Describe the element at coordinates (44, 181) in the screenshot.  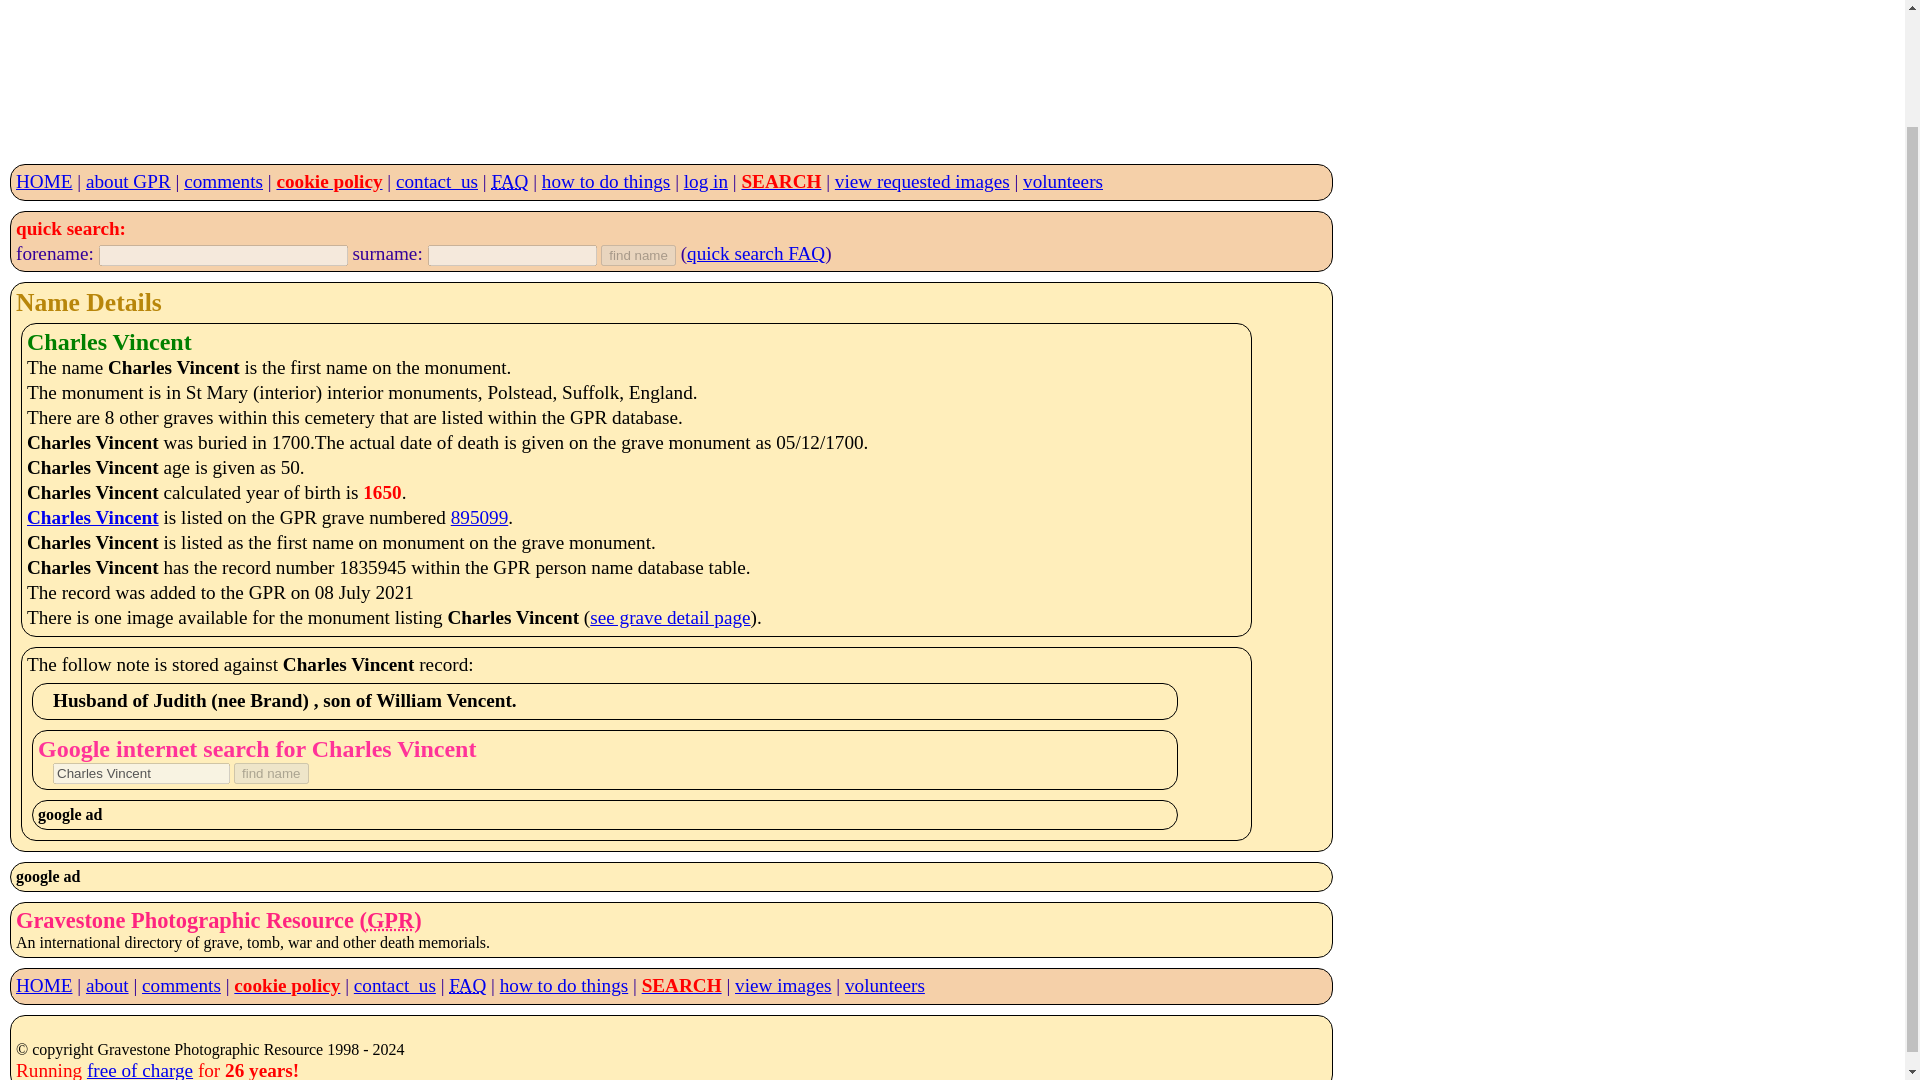
I see `HOME` at that location.